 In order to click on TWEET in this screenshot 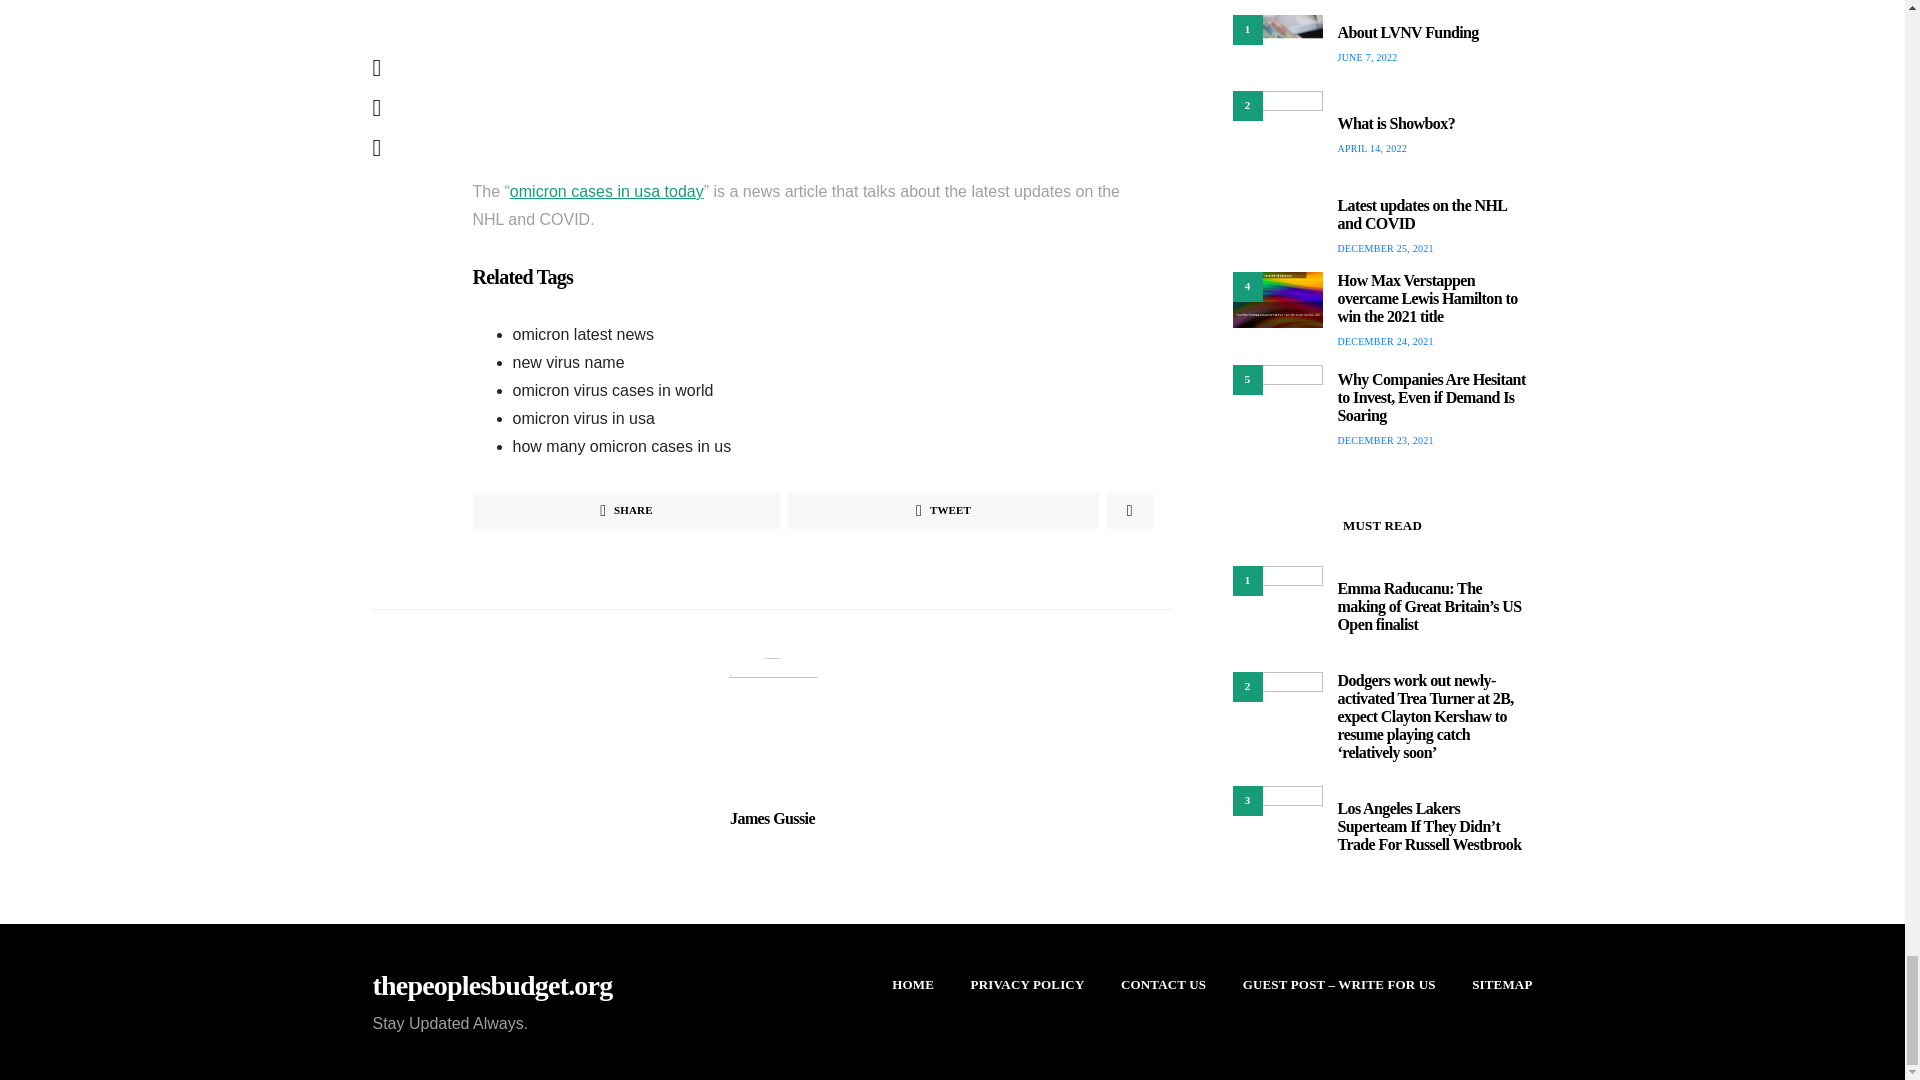, I will do `click(942, 510)`.